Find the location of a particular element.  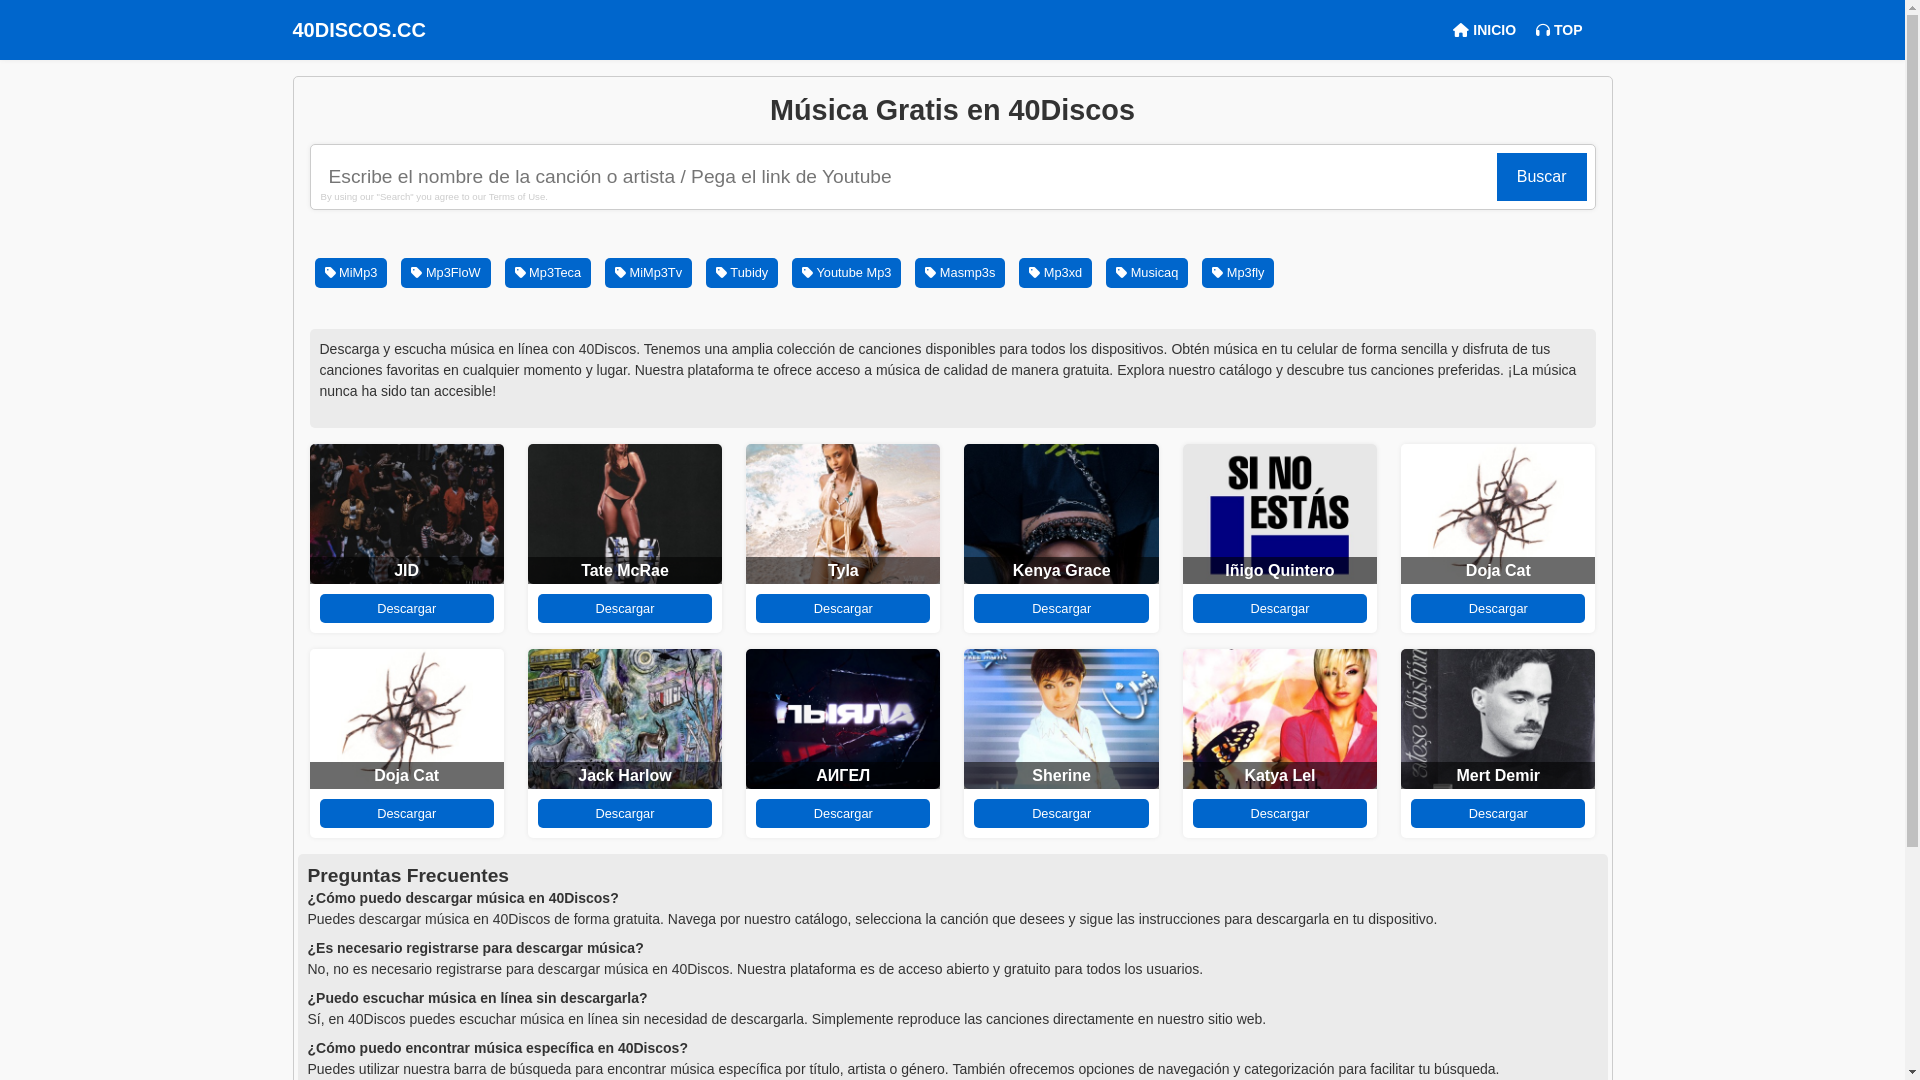

Mp3xd is located at coordinates (1056, 272).